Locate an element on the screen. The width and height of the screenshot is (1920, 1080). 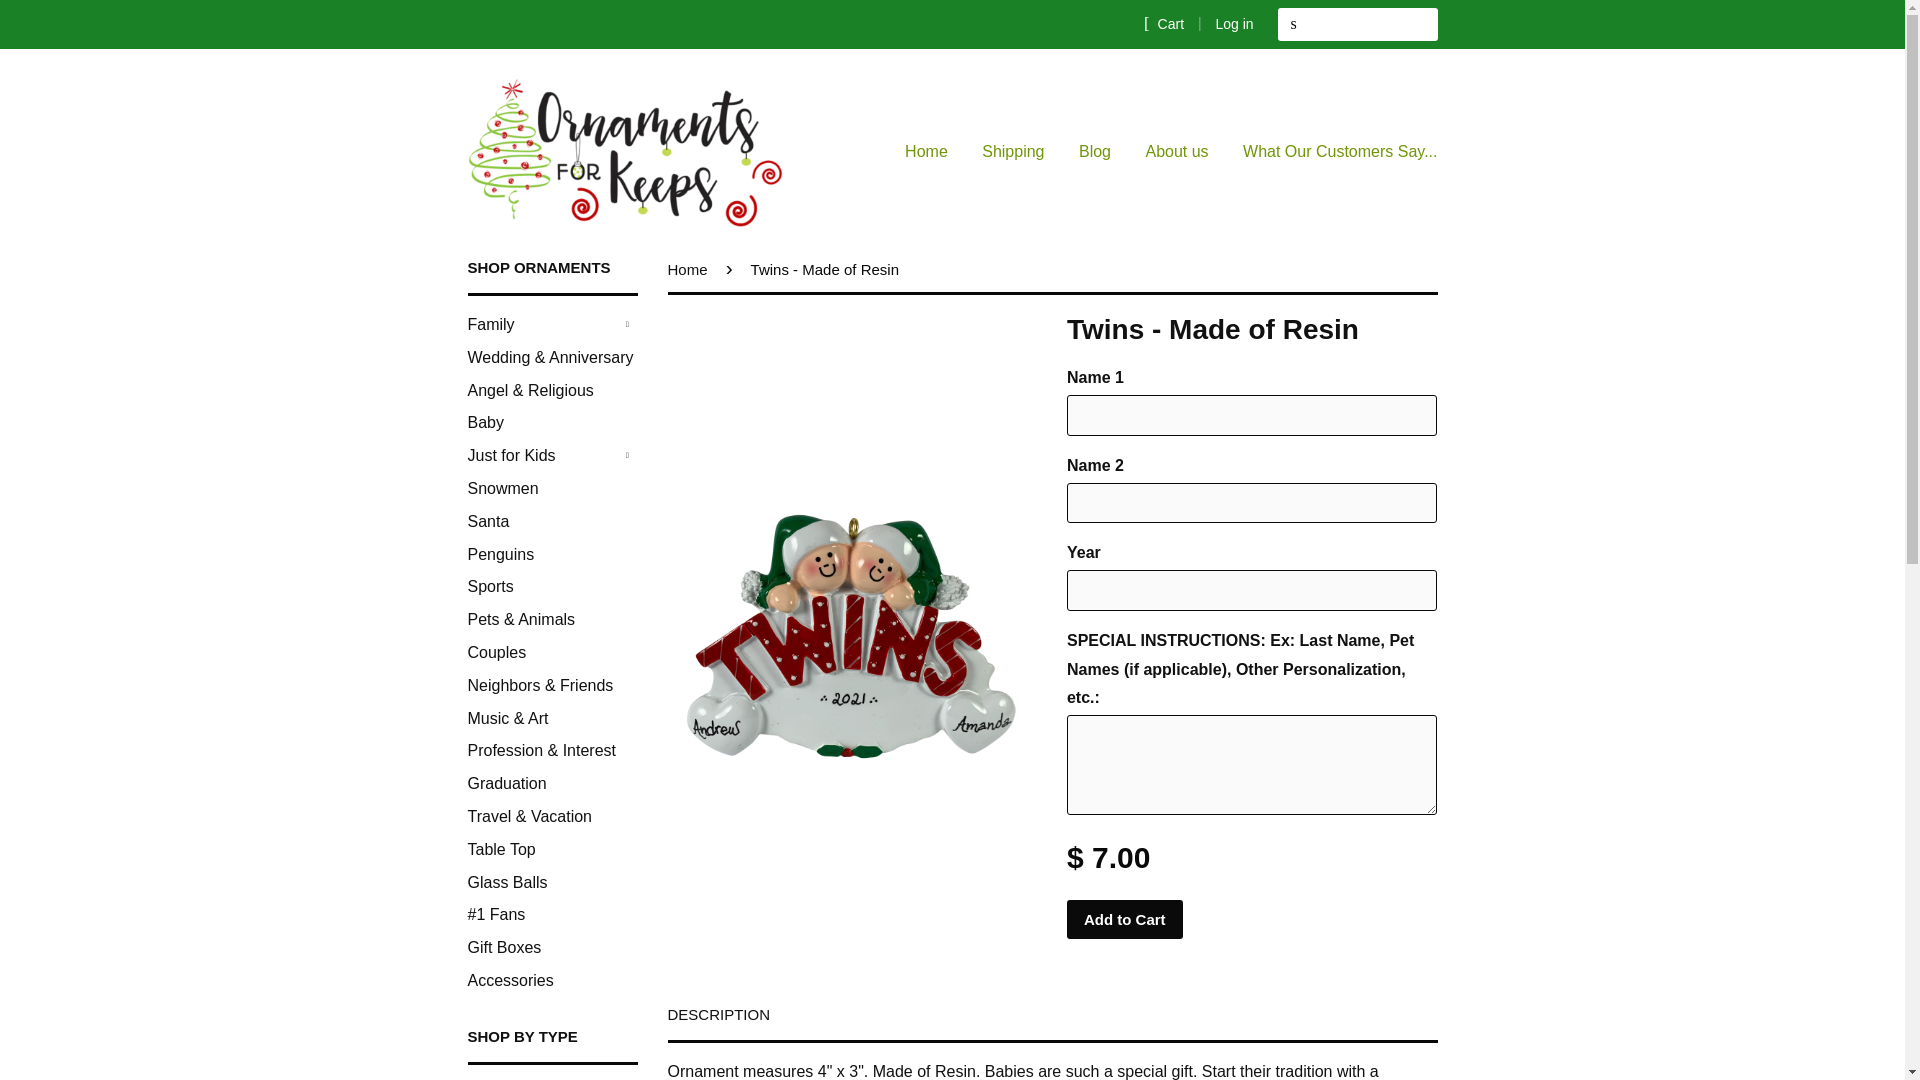
Search is located at coordinates (1294, 24).